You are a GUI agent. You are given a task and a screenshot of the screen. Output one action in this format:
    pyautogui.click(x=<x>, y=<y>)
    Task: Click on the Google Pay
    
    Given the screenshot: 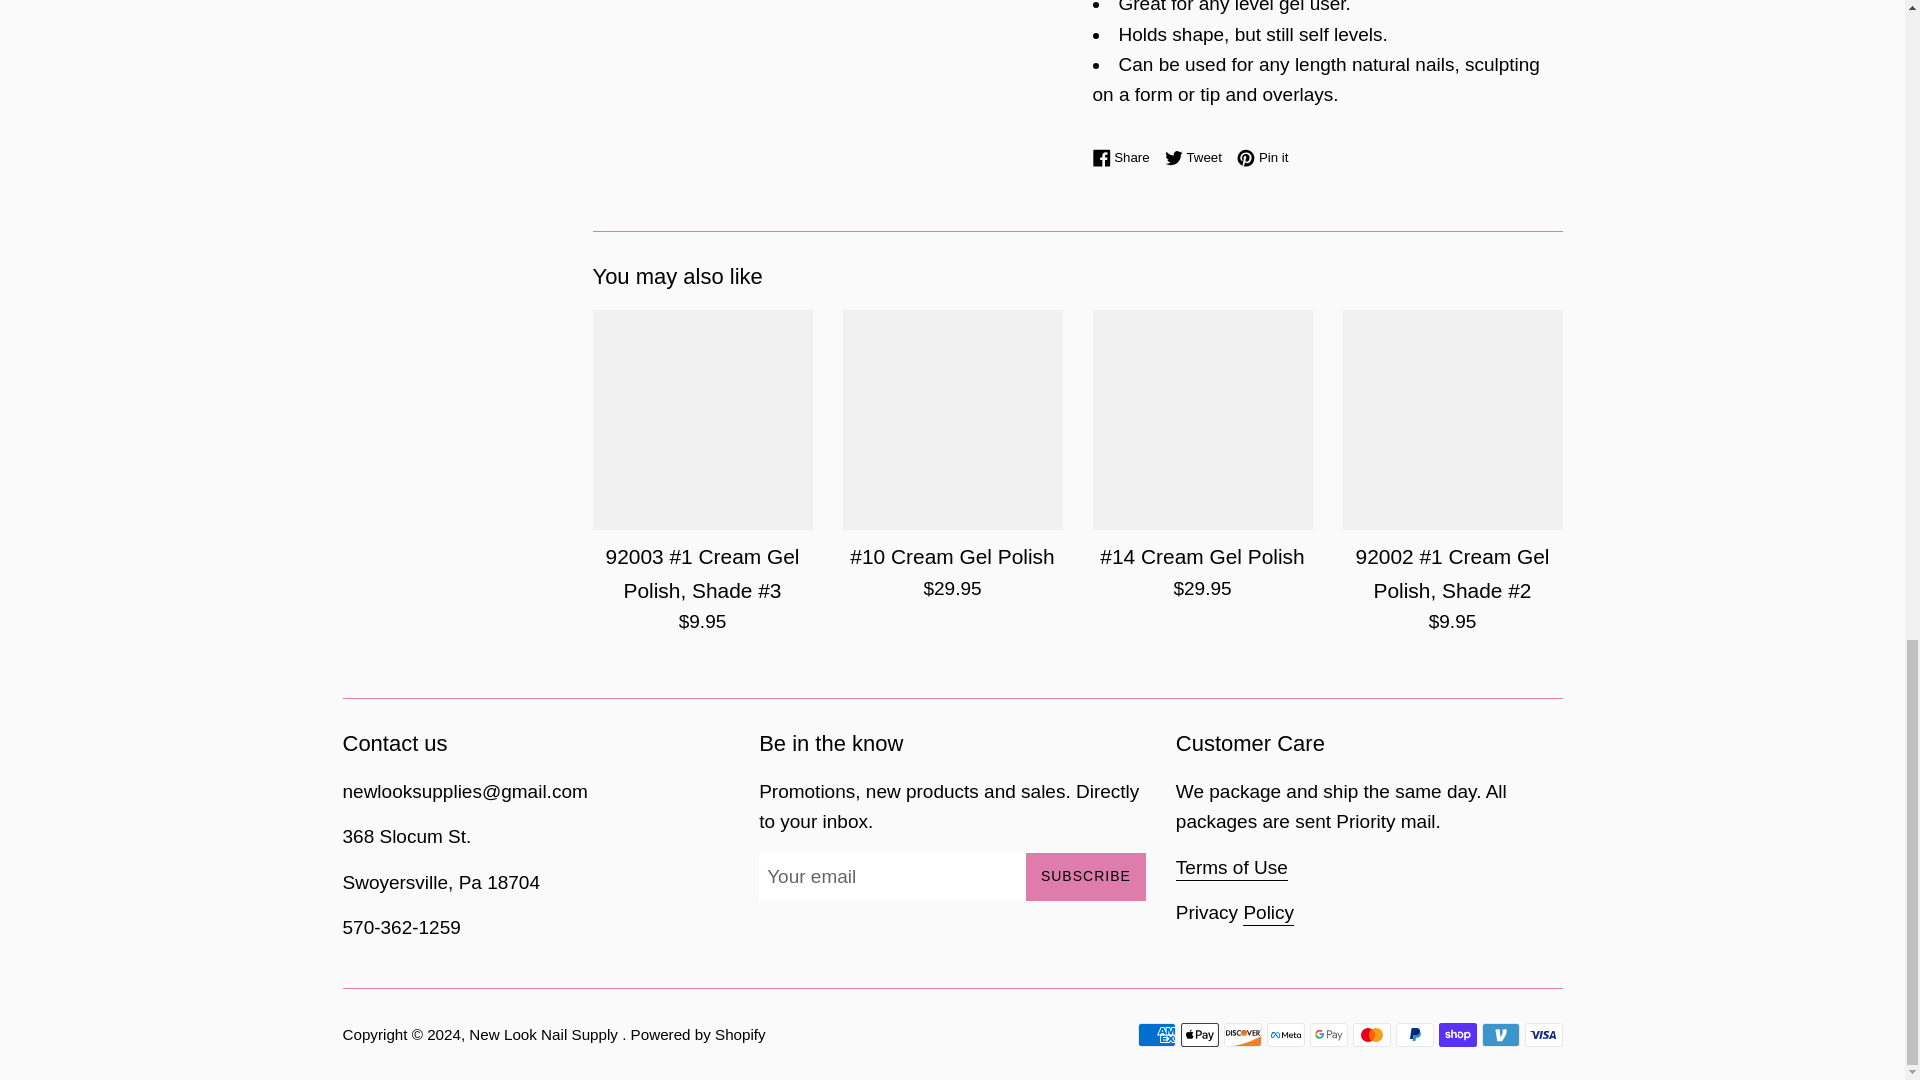 What is the action you would take?
    pyautogui.click(x=1126, y=157)
    